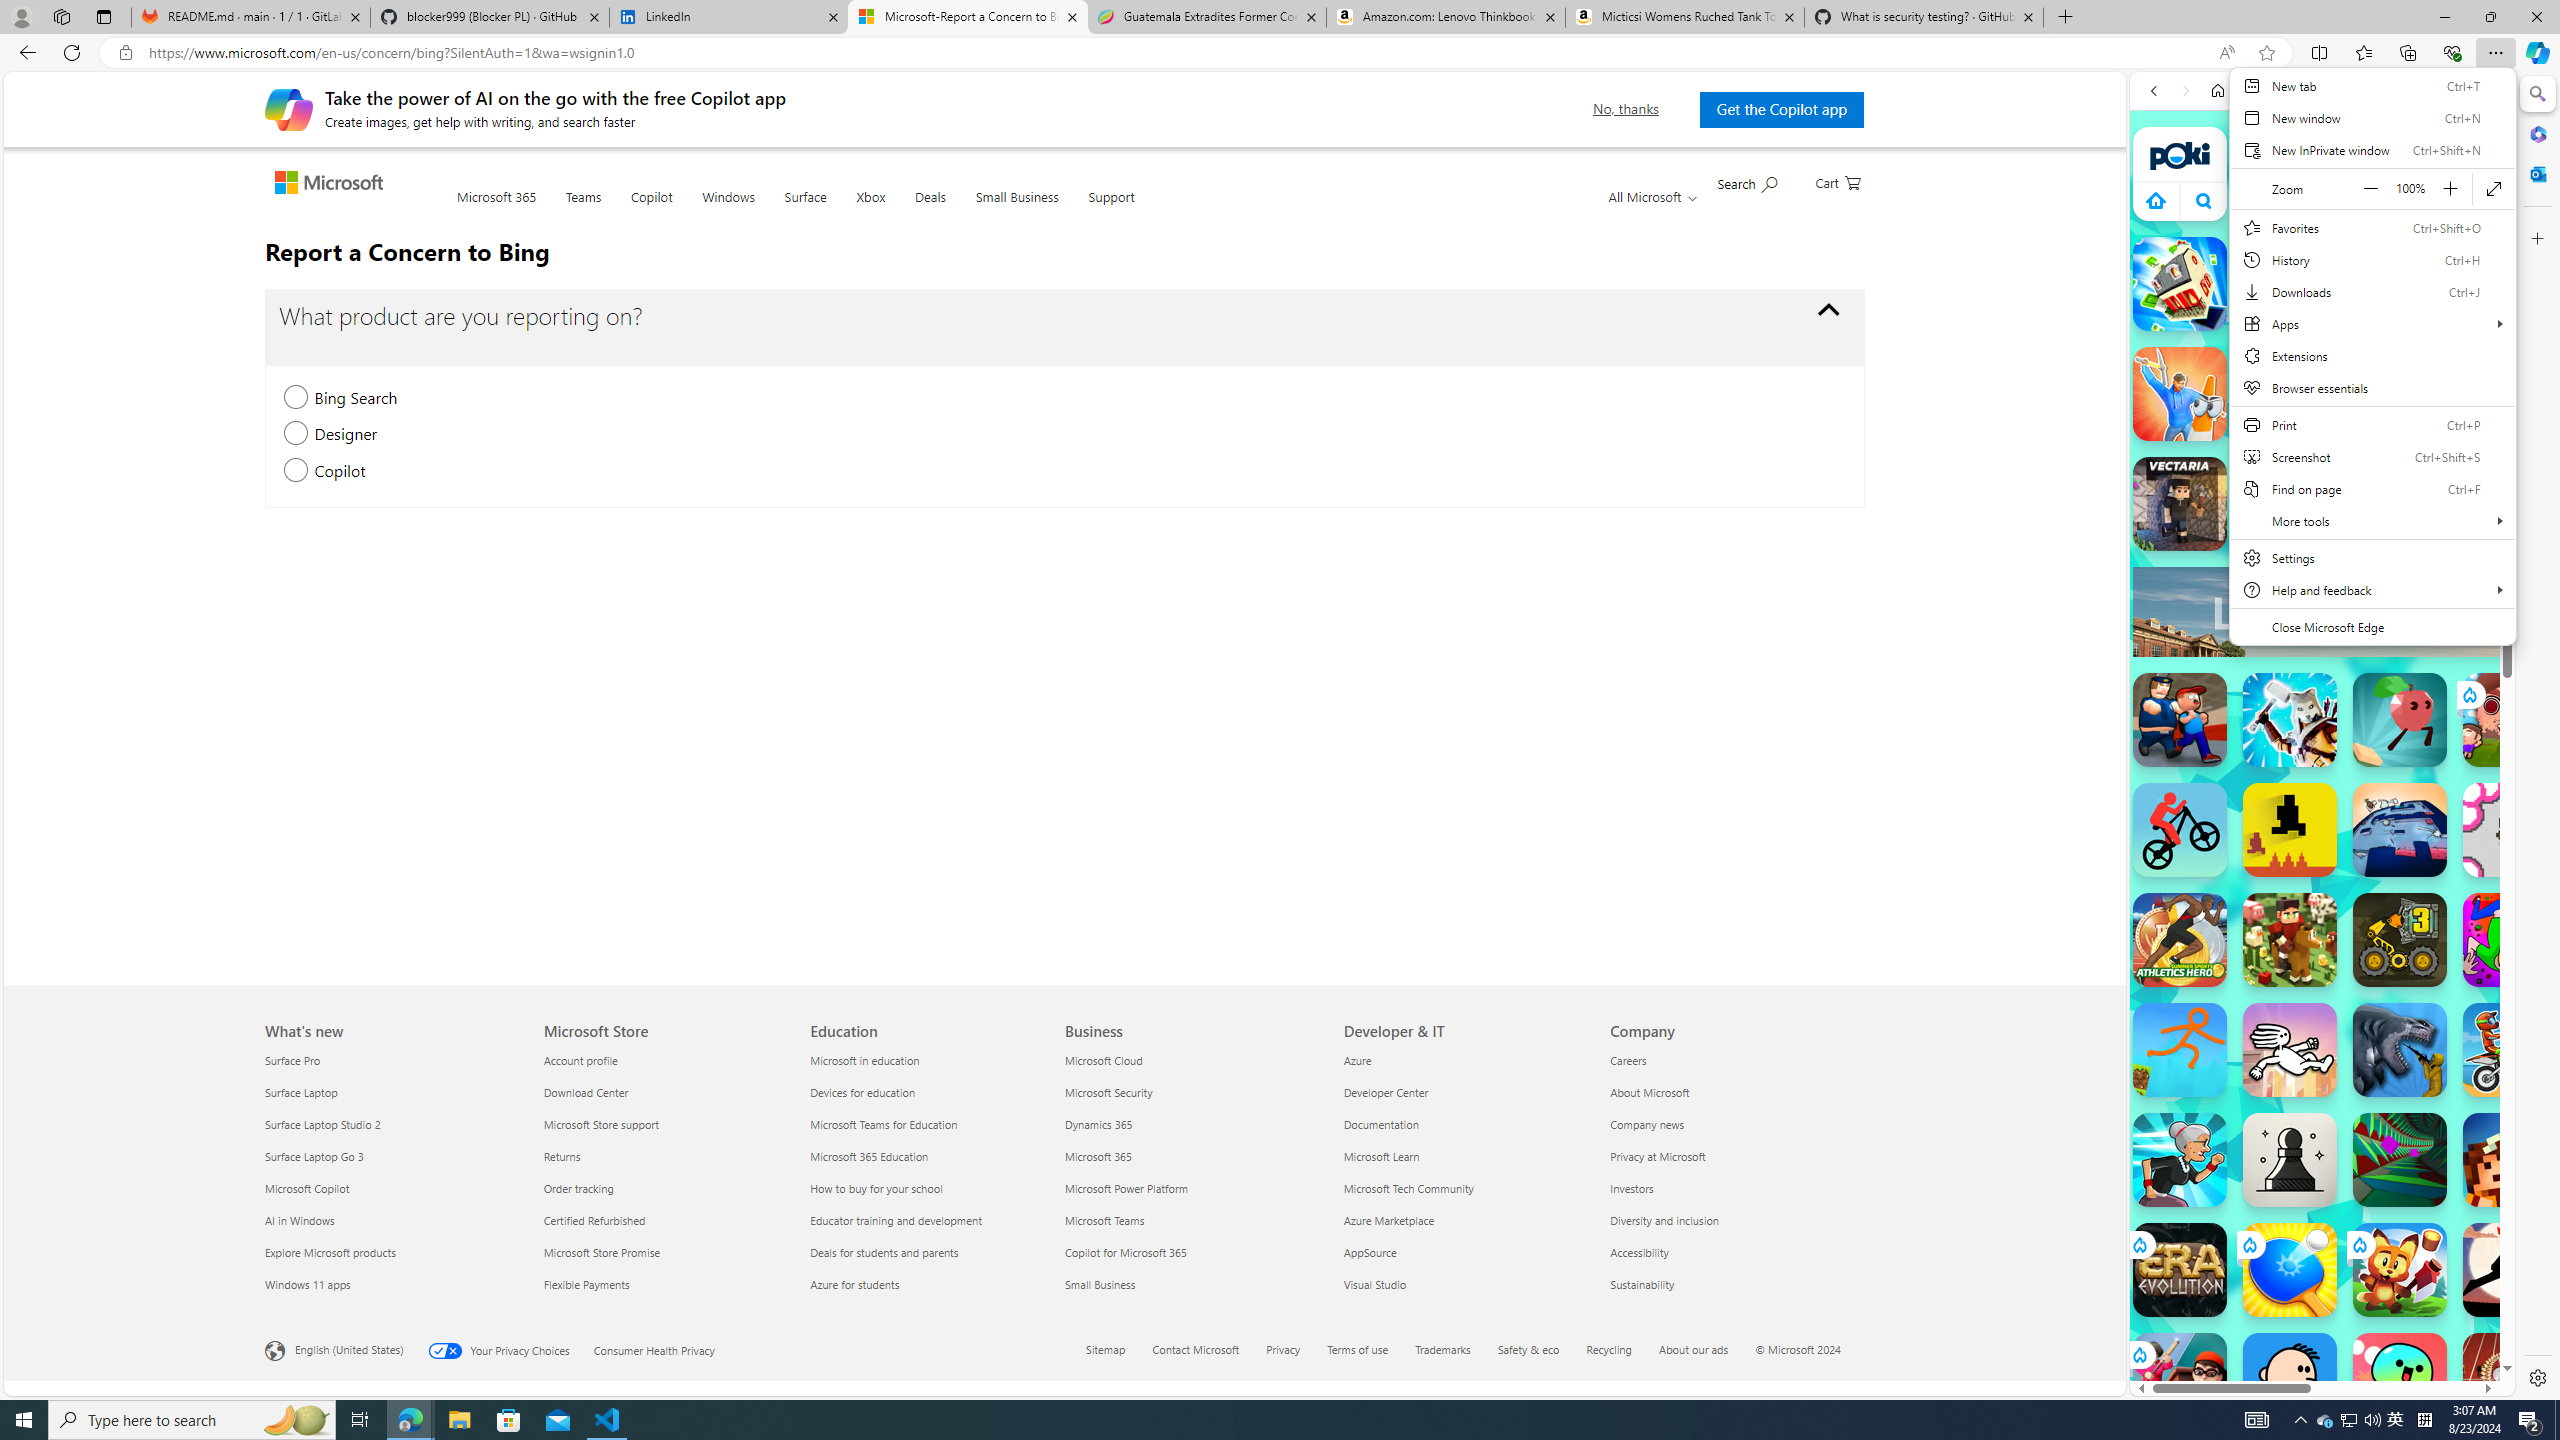 The image size is (2560, 1440). Describe the element at coordinates (2314, 309) in the screenshot. I see `Poki - Free Online Games - Play Now!` at that location.